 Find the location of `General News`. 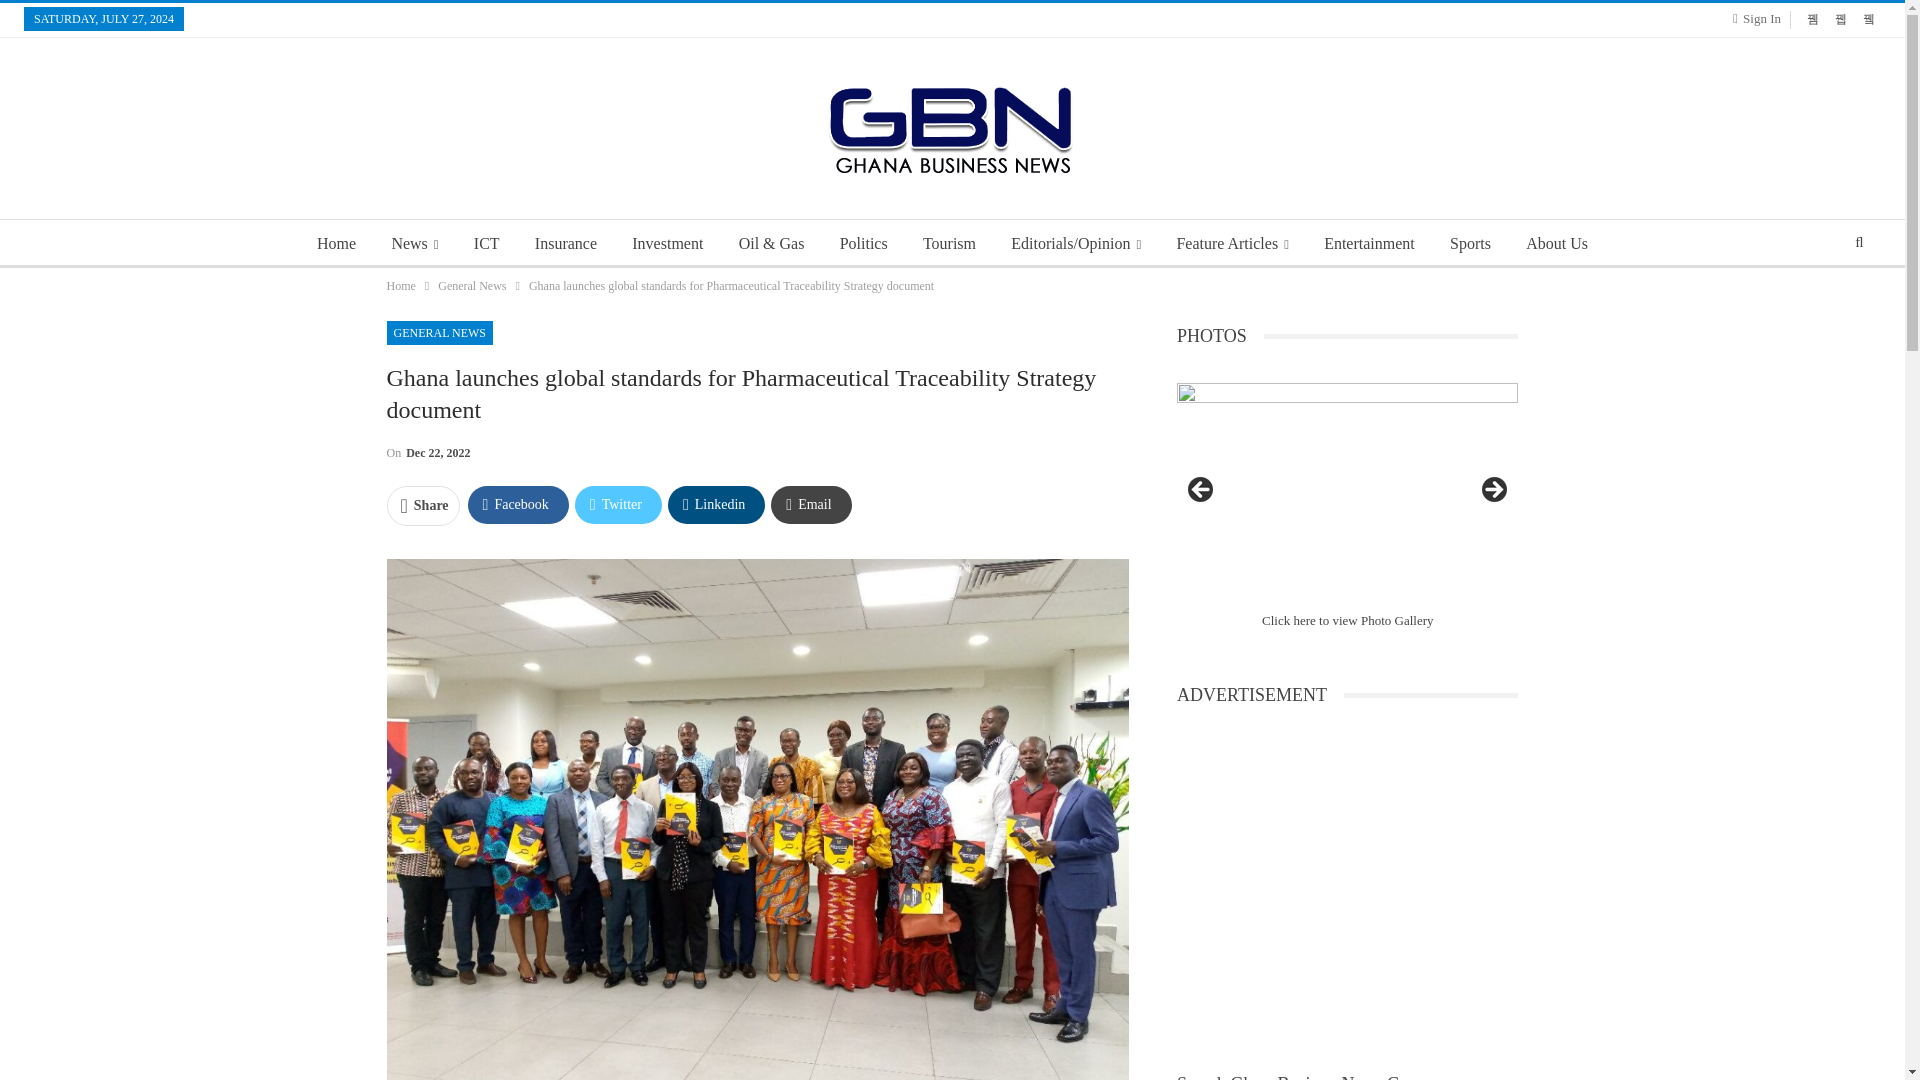

General News is located at coordinates (472, 286).